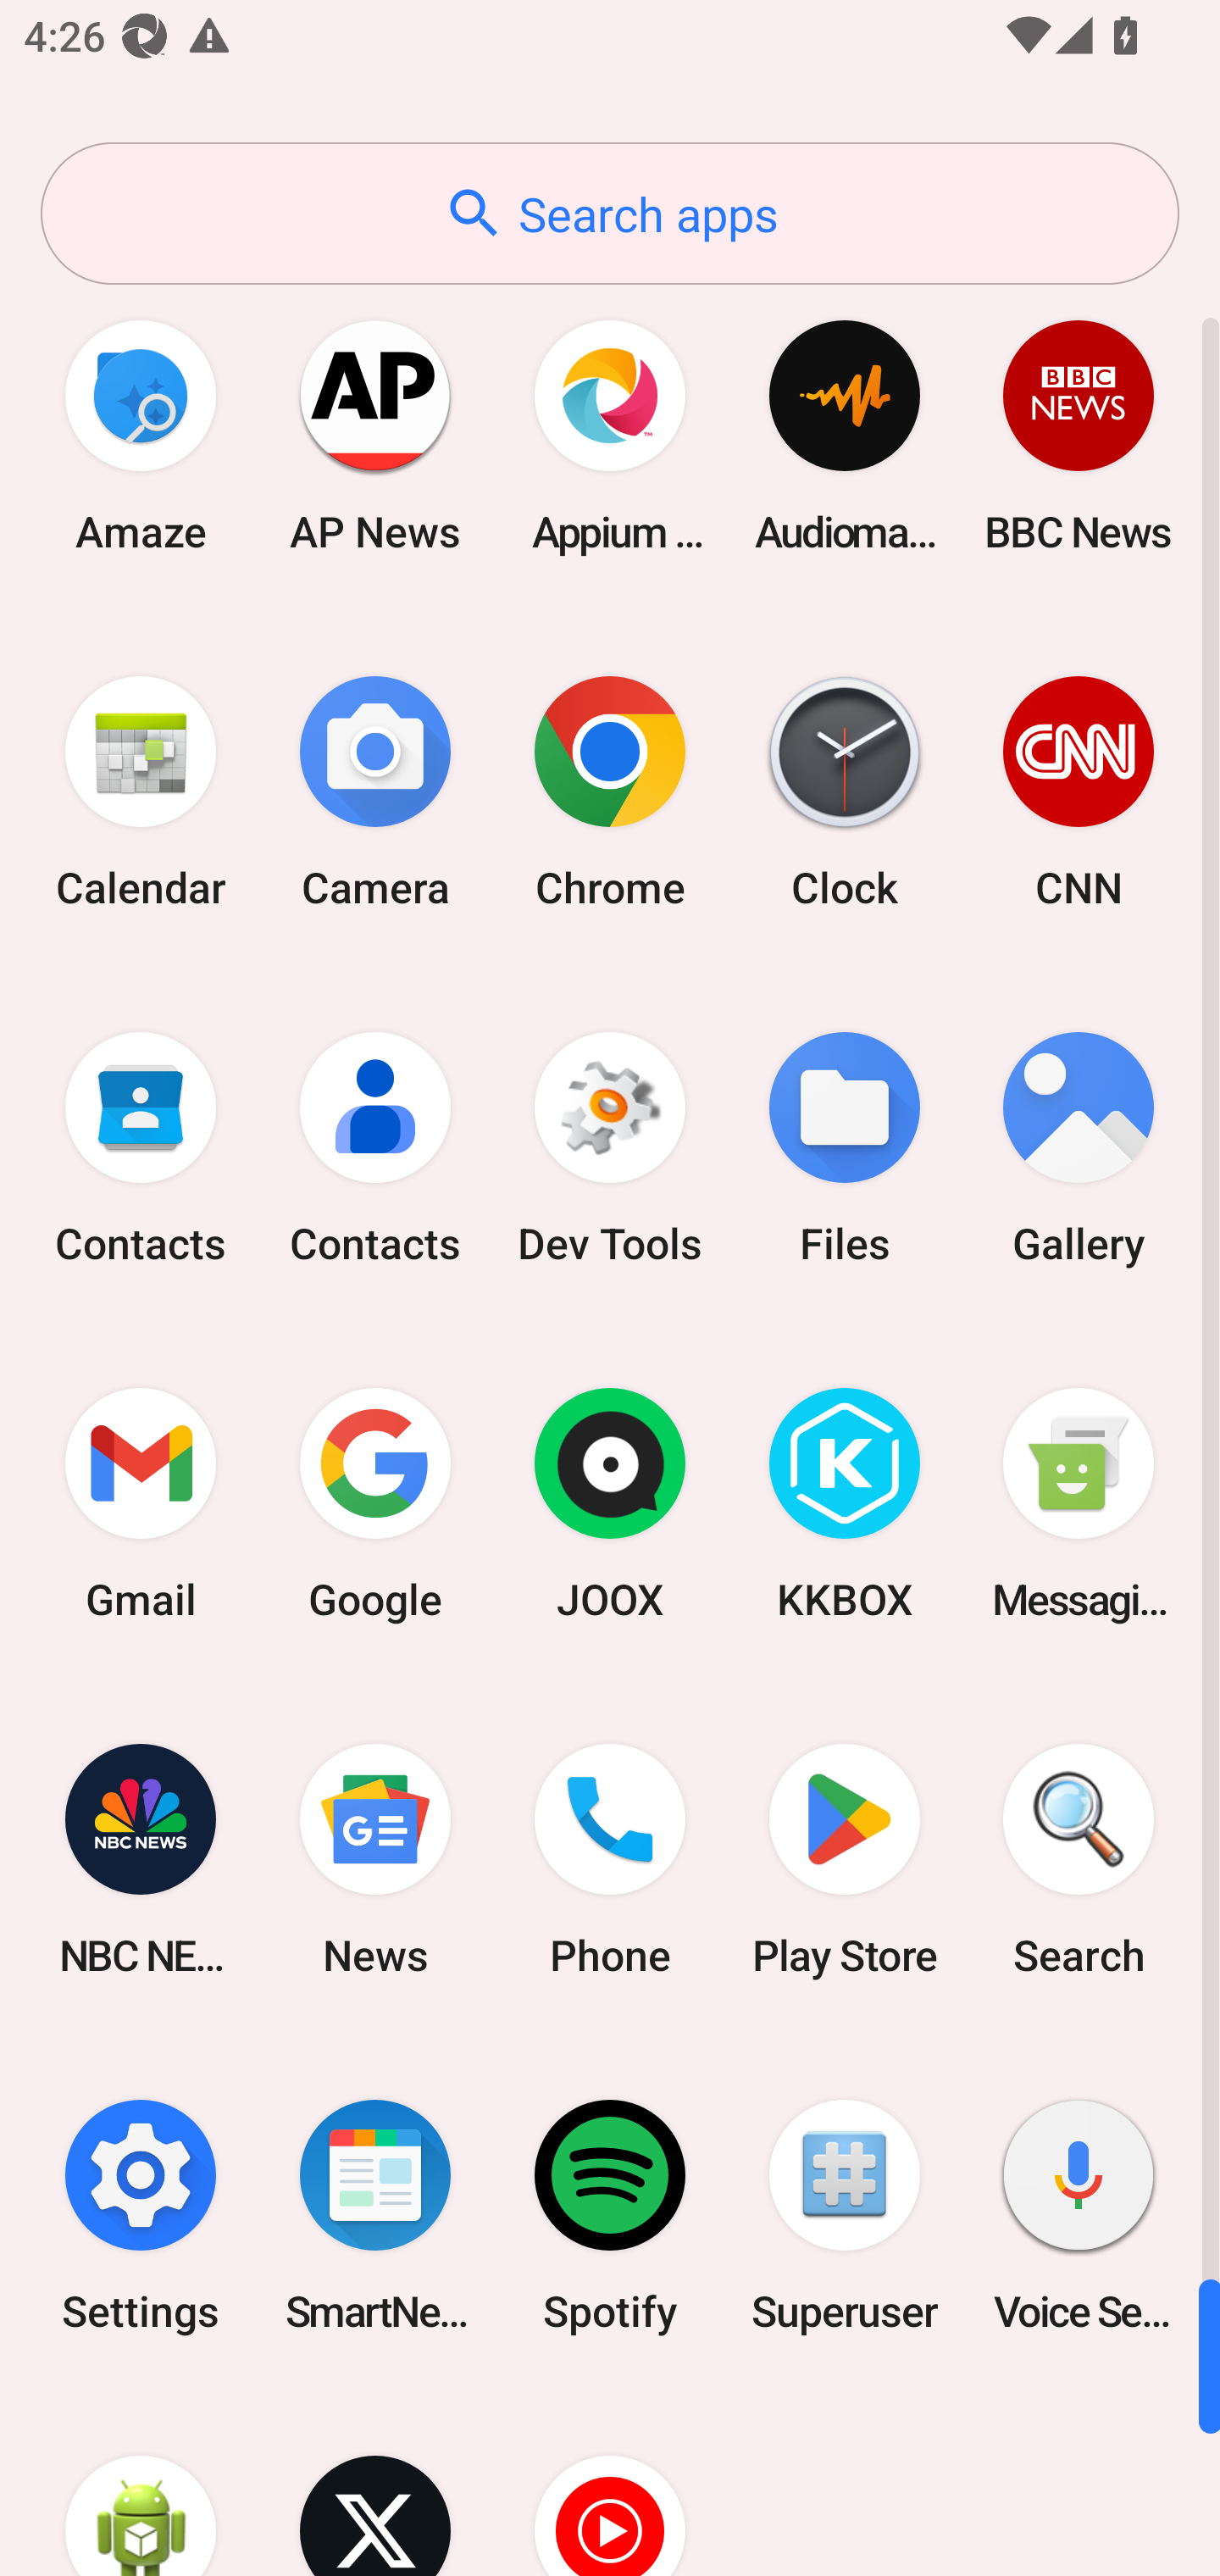 This screenshot has width=1220, height=2576. What do you see at coordinates (375, 1504) in the screenshot?
I see `Google` at bounding box center [375, 1504].